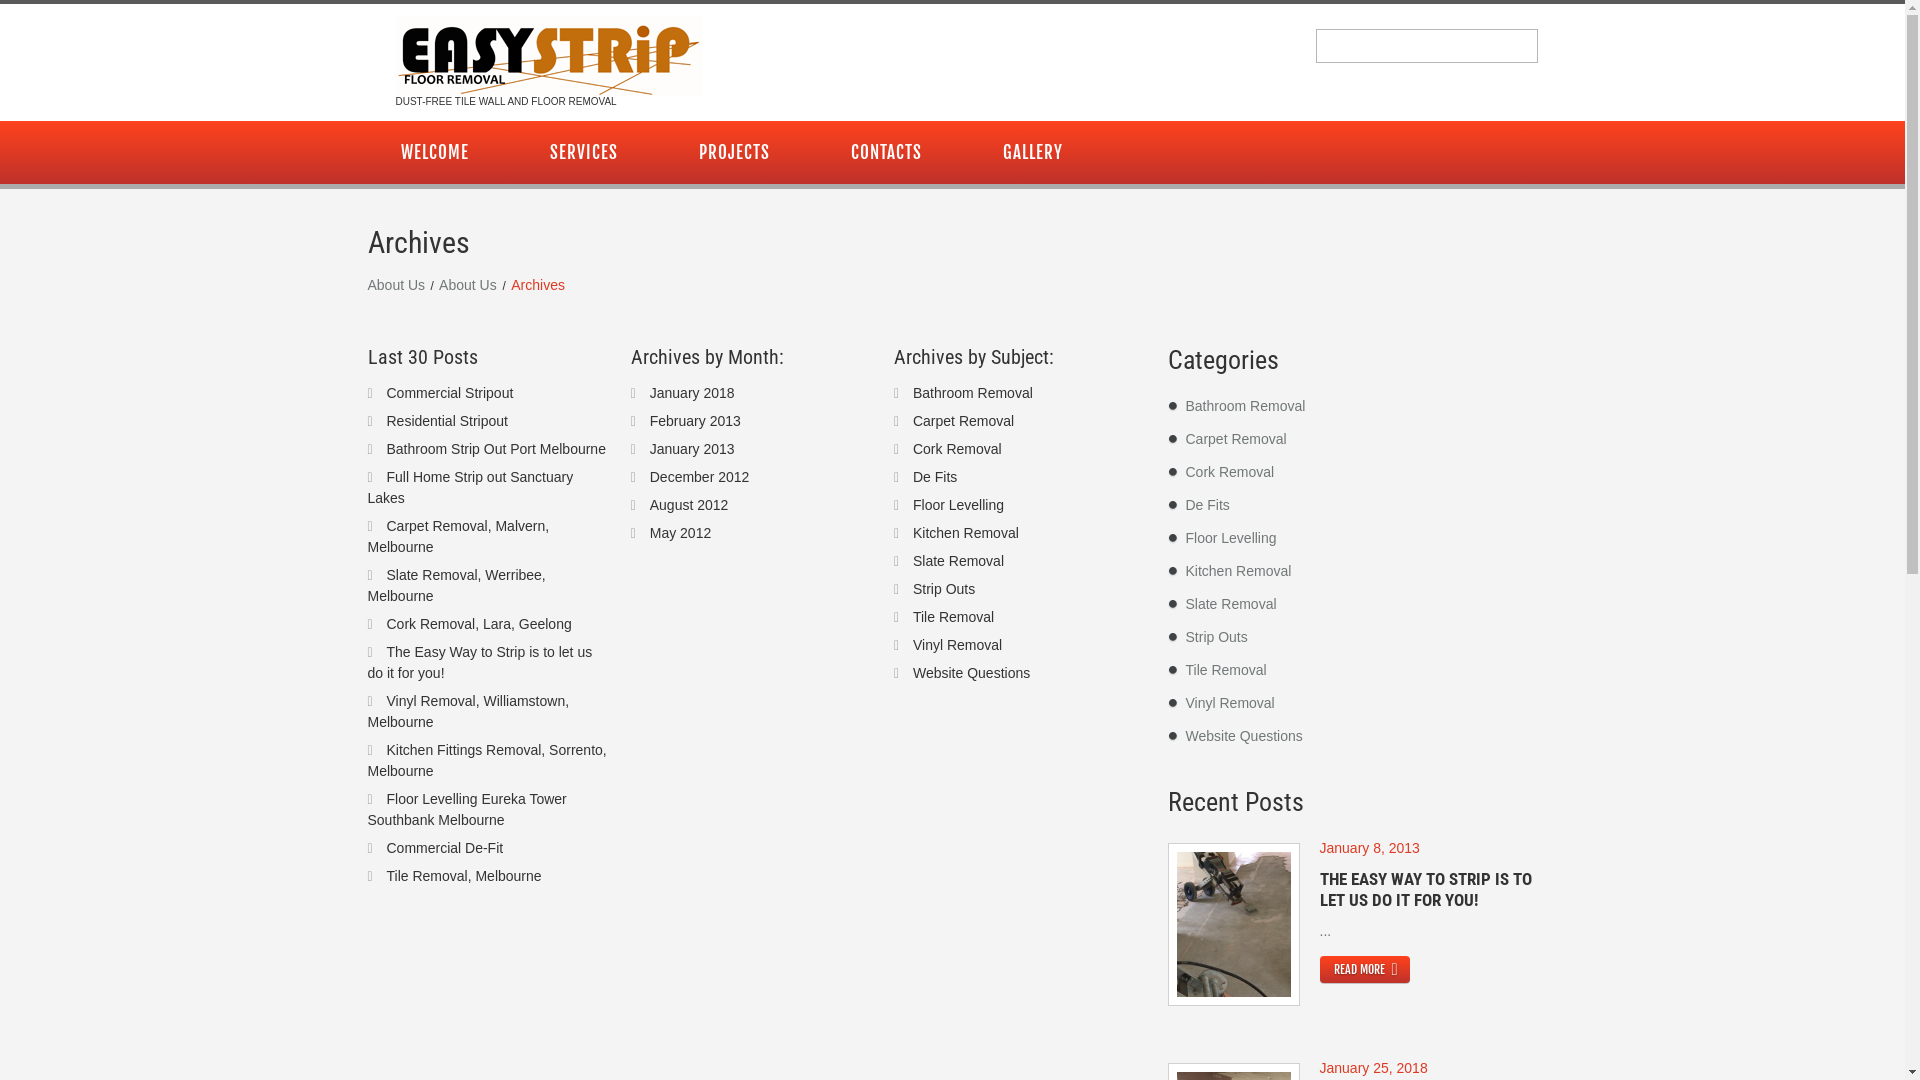 The image size is (1920, 1080). Describe the element at coordinates (444, 848) in the screenshot. I see `Commercial De-Fit` at that location.